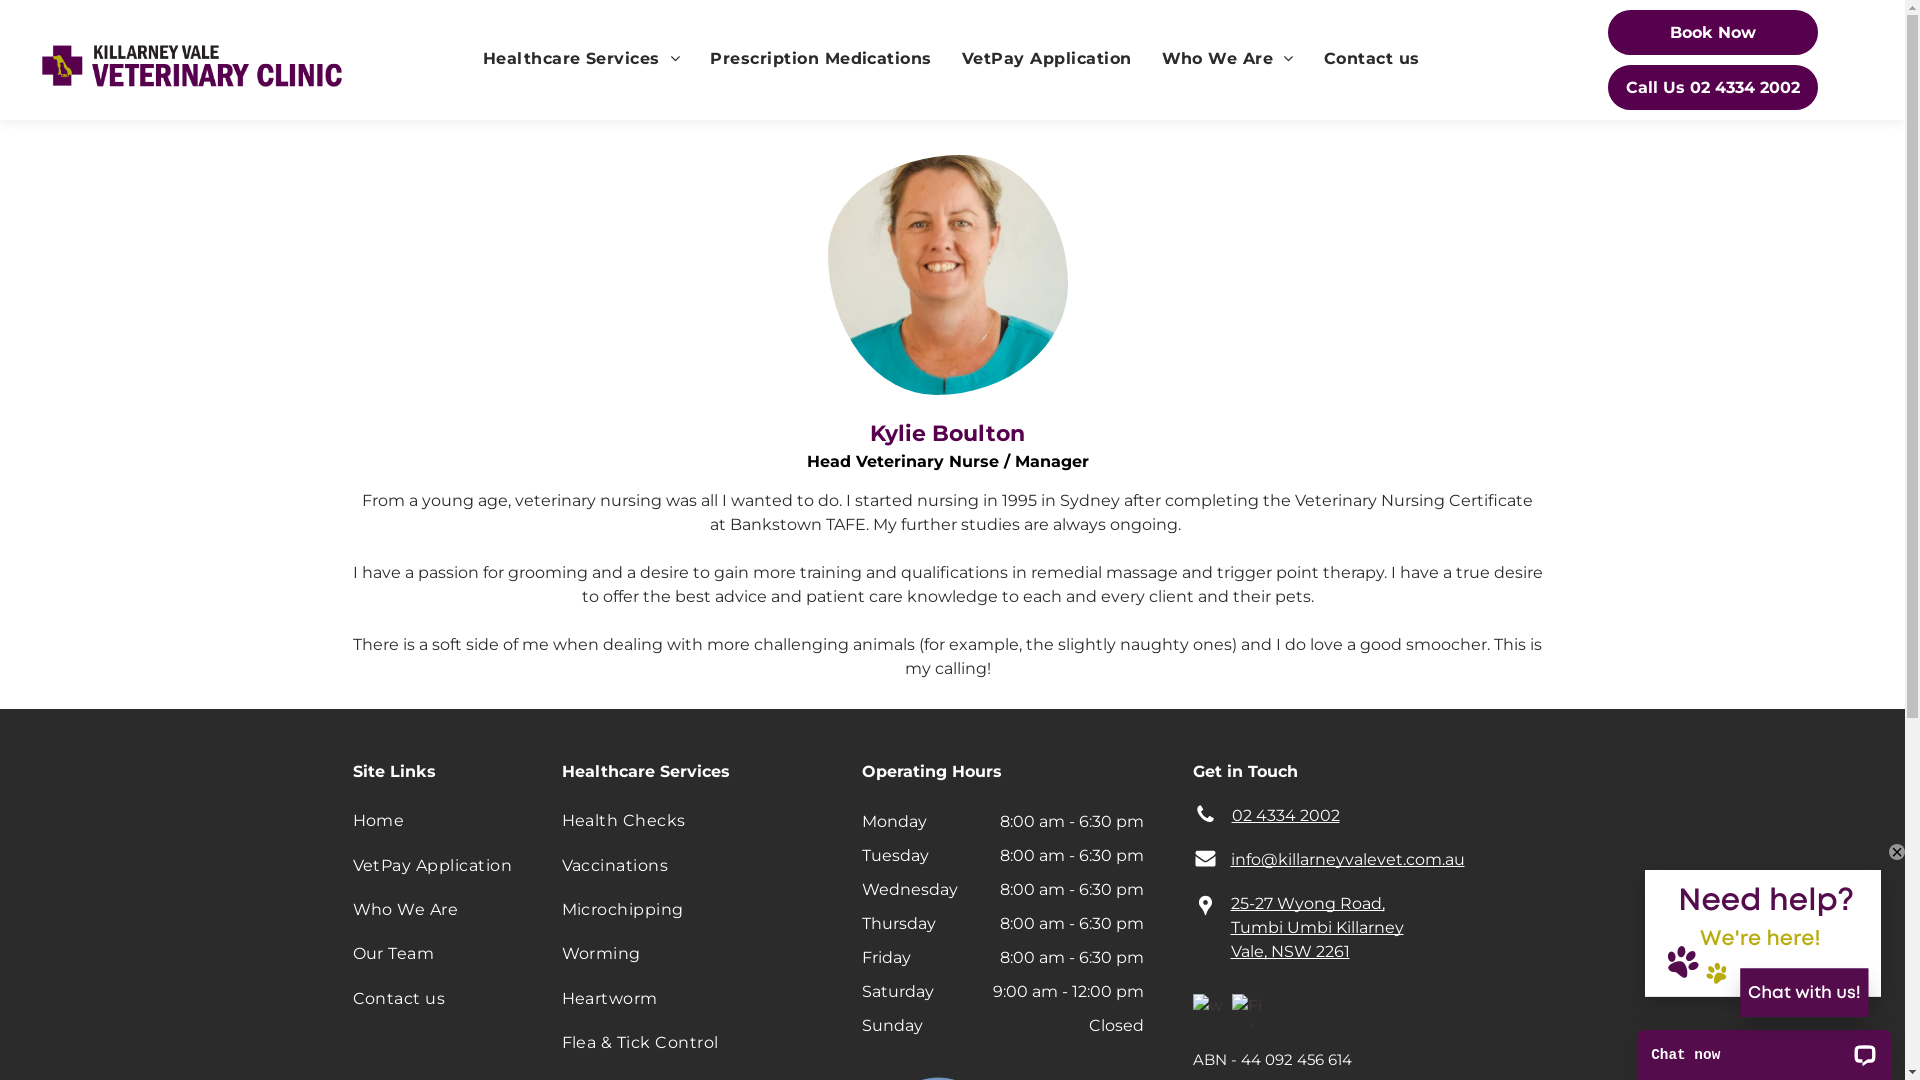  I want to click on Book Now, so click(1713, 32).